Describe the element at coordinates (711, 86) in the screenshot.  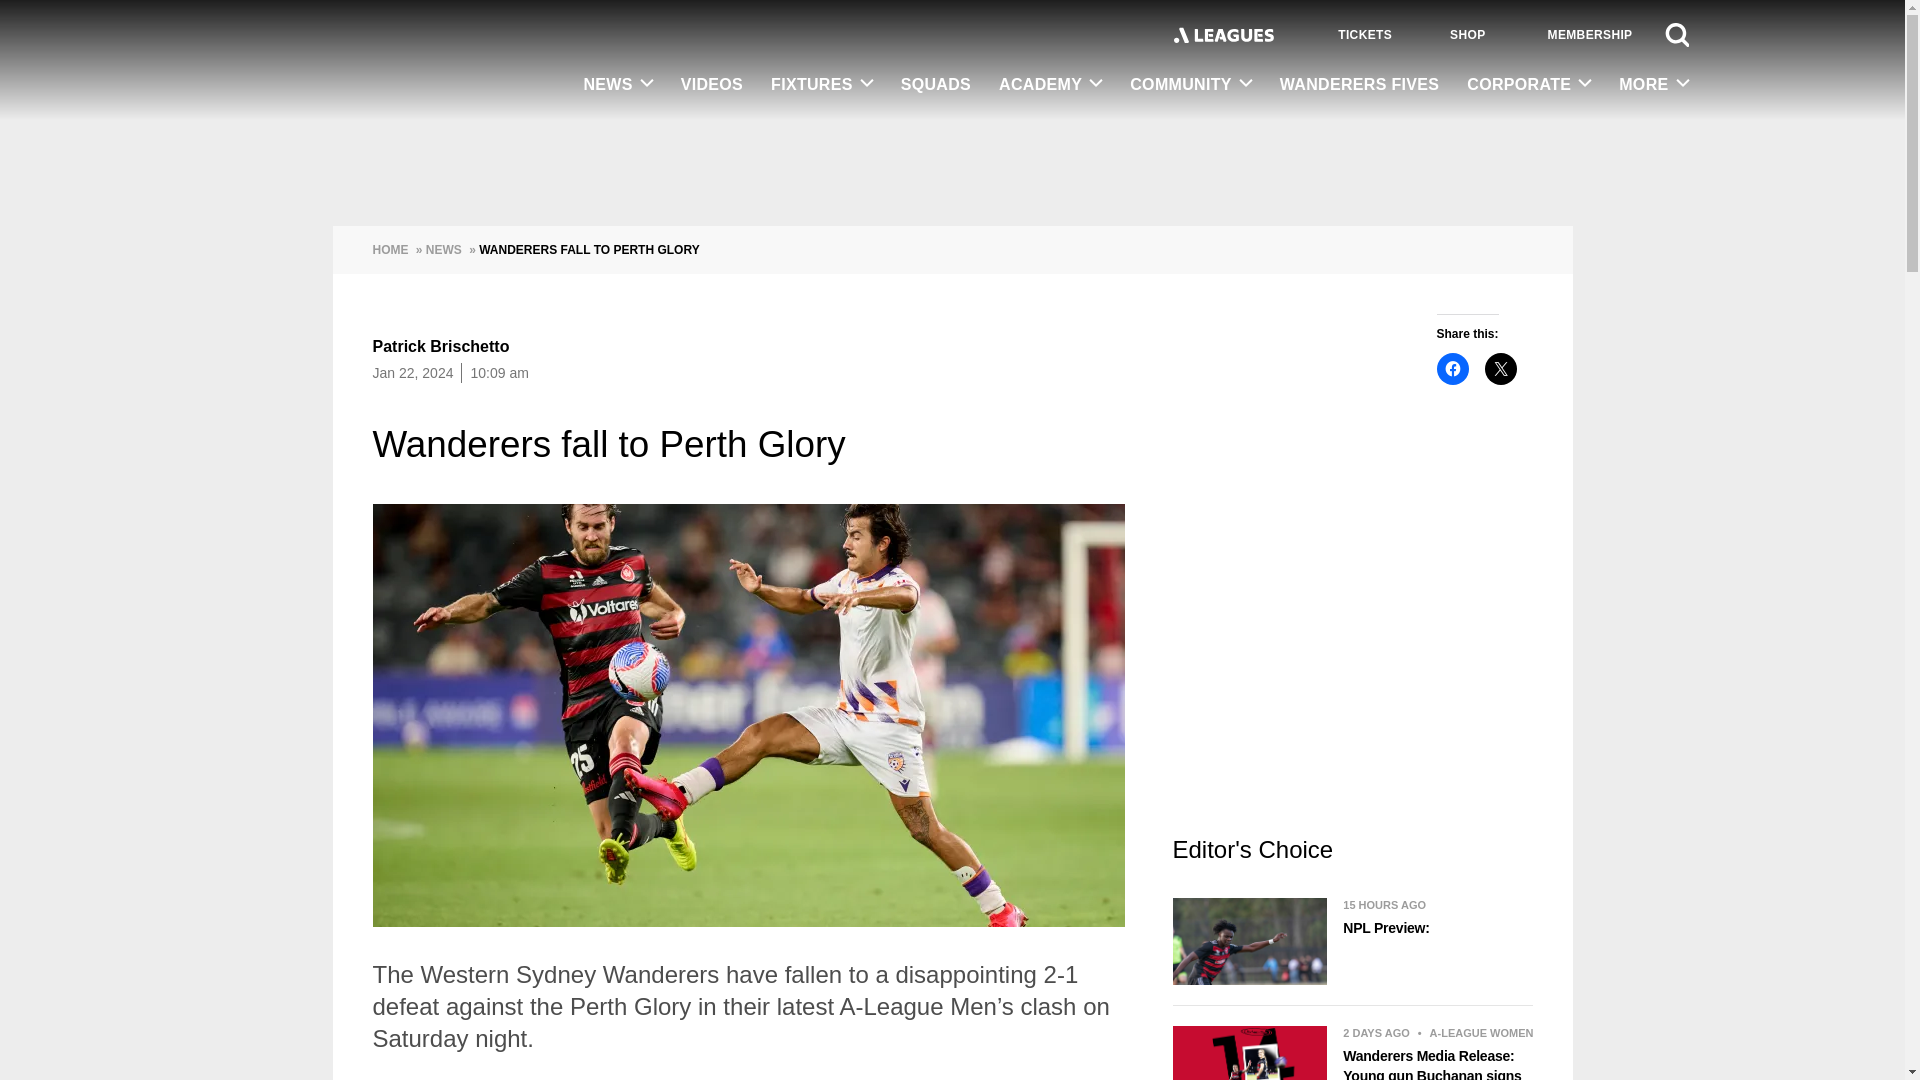
I see `VIDEOS` at that location.